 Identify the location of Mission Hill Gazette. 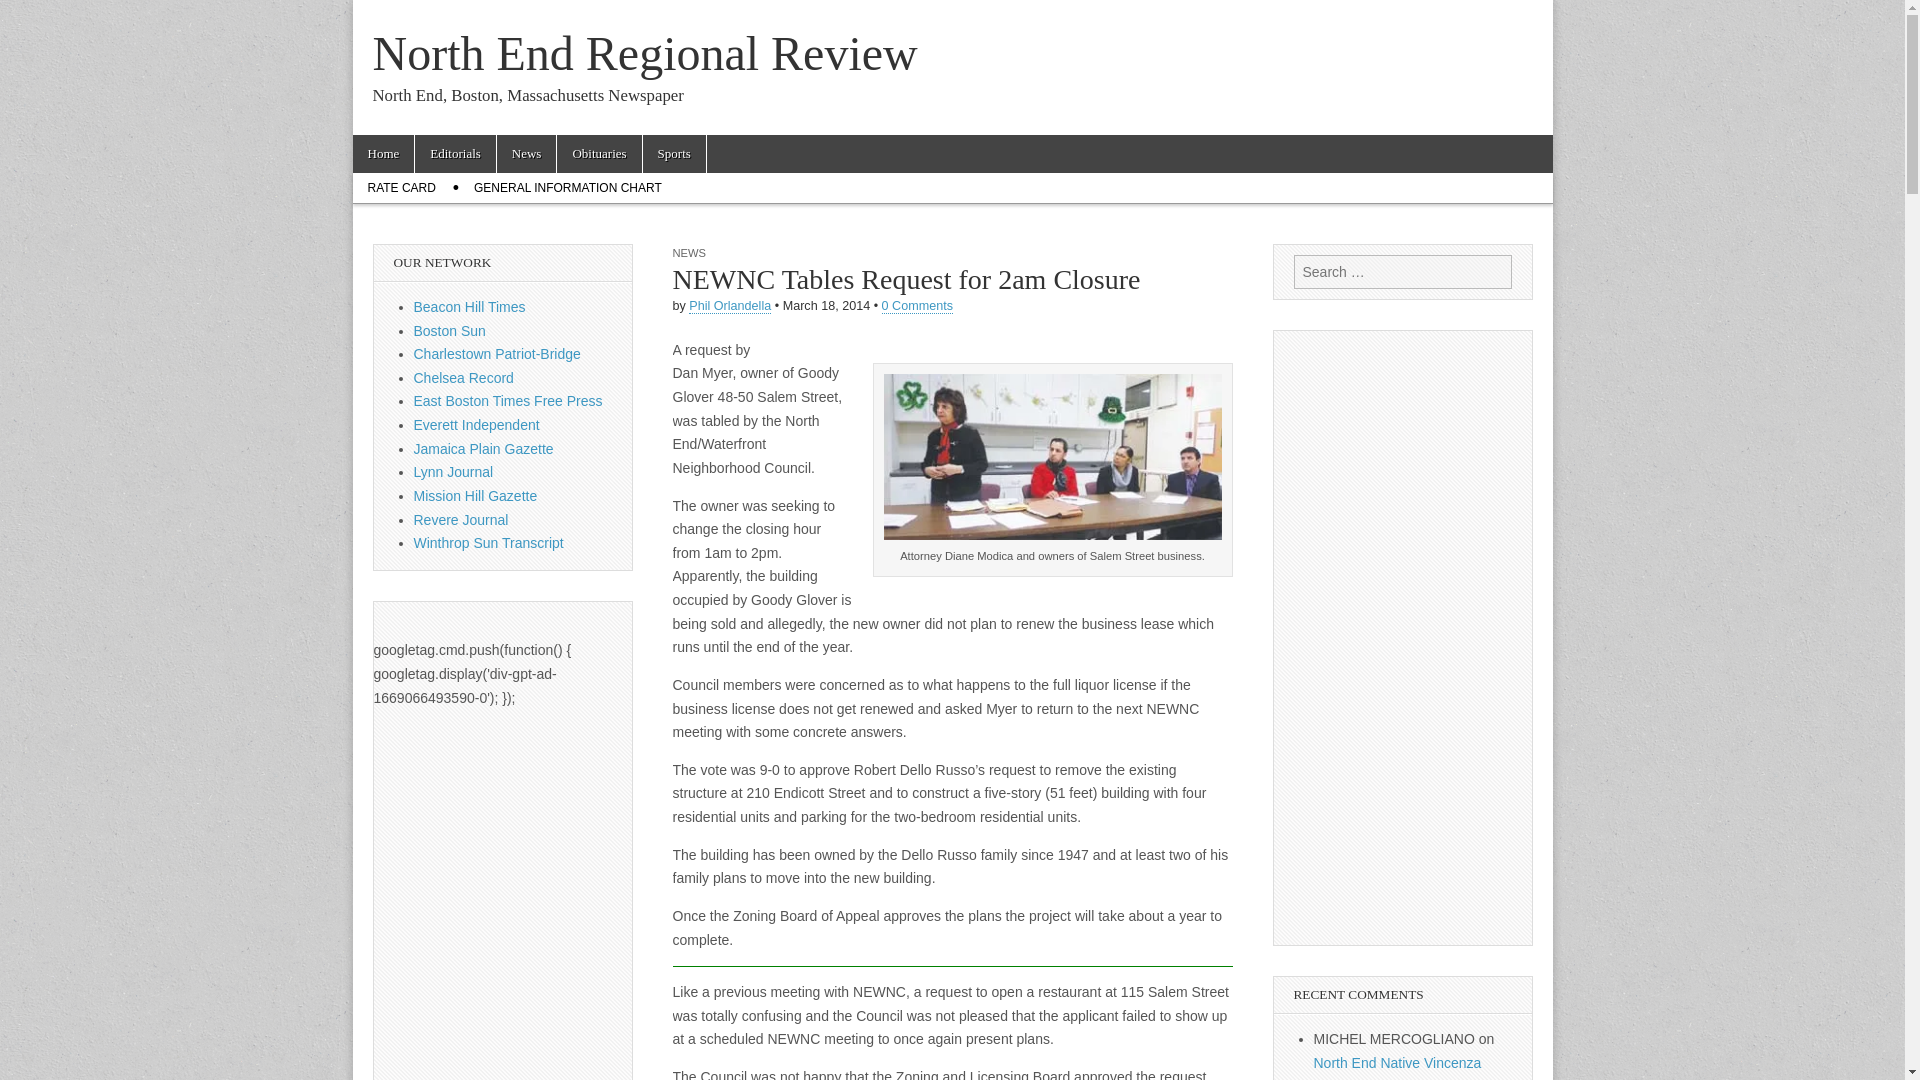
(476, 496).